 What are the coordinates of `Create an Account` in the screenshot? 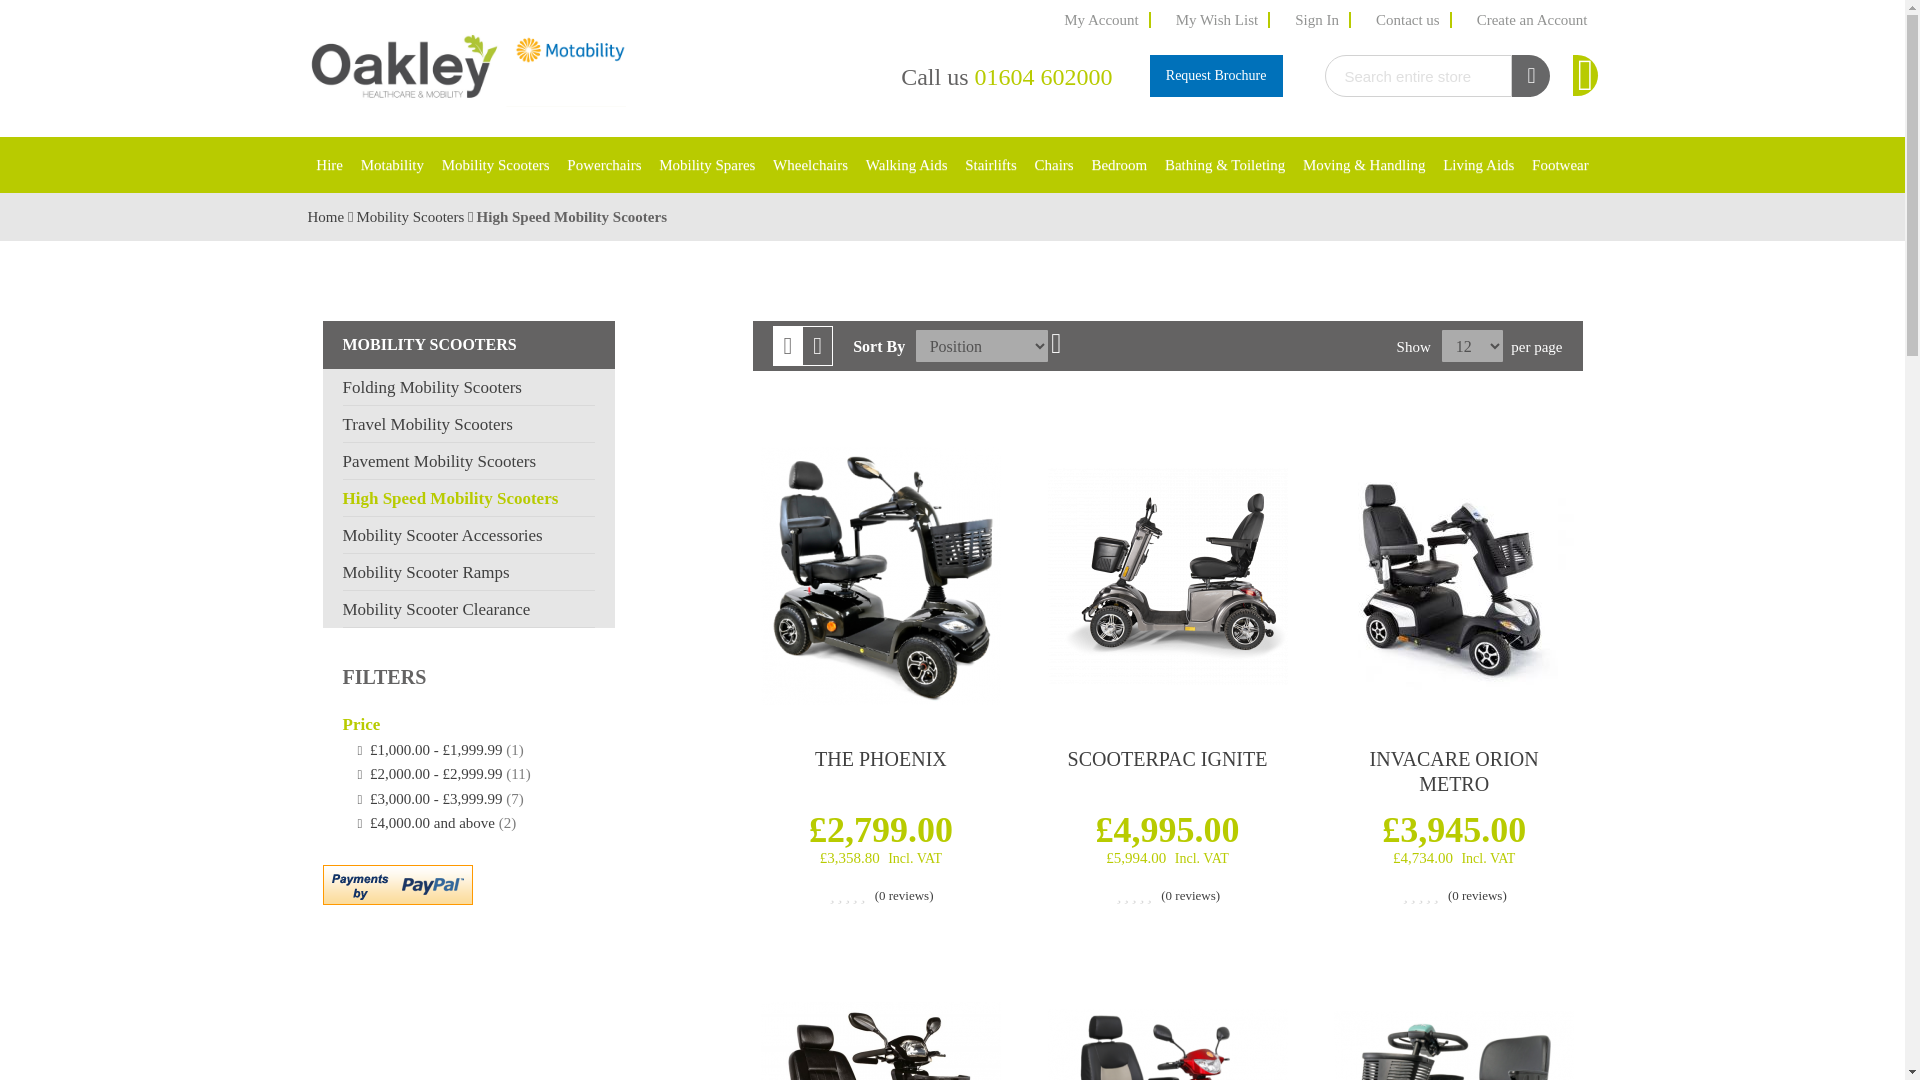 It's located at (1532, 20).